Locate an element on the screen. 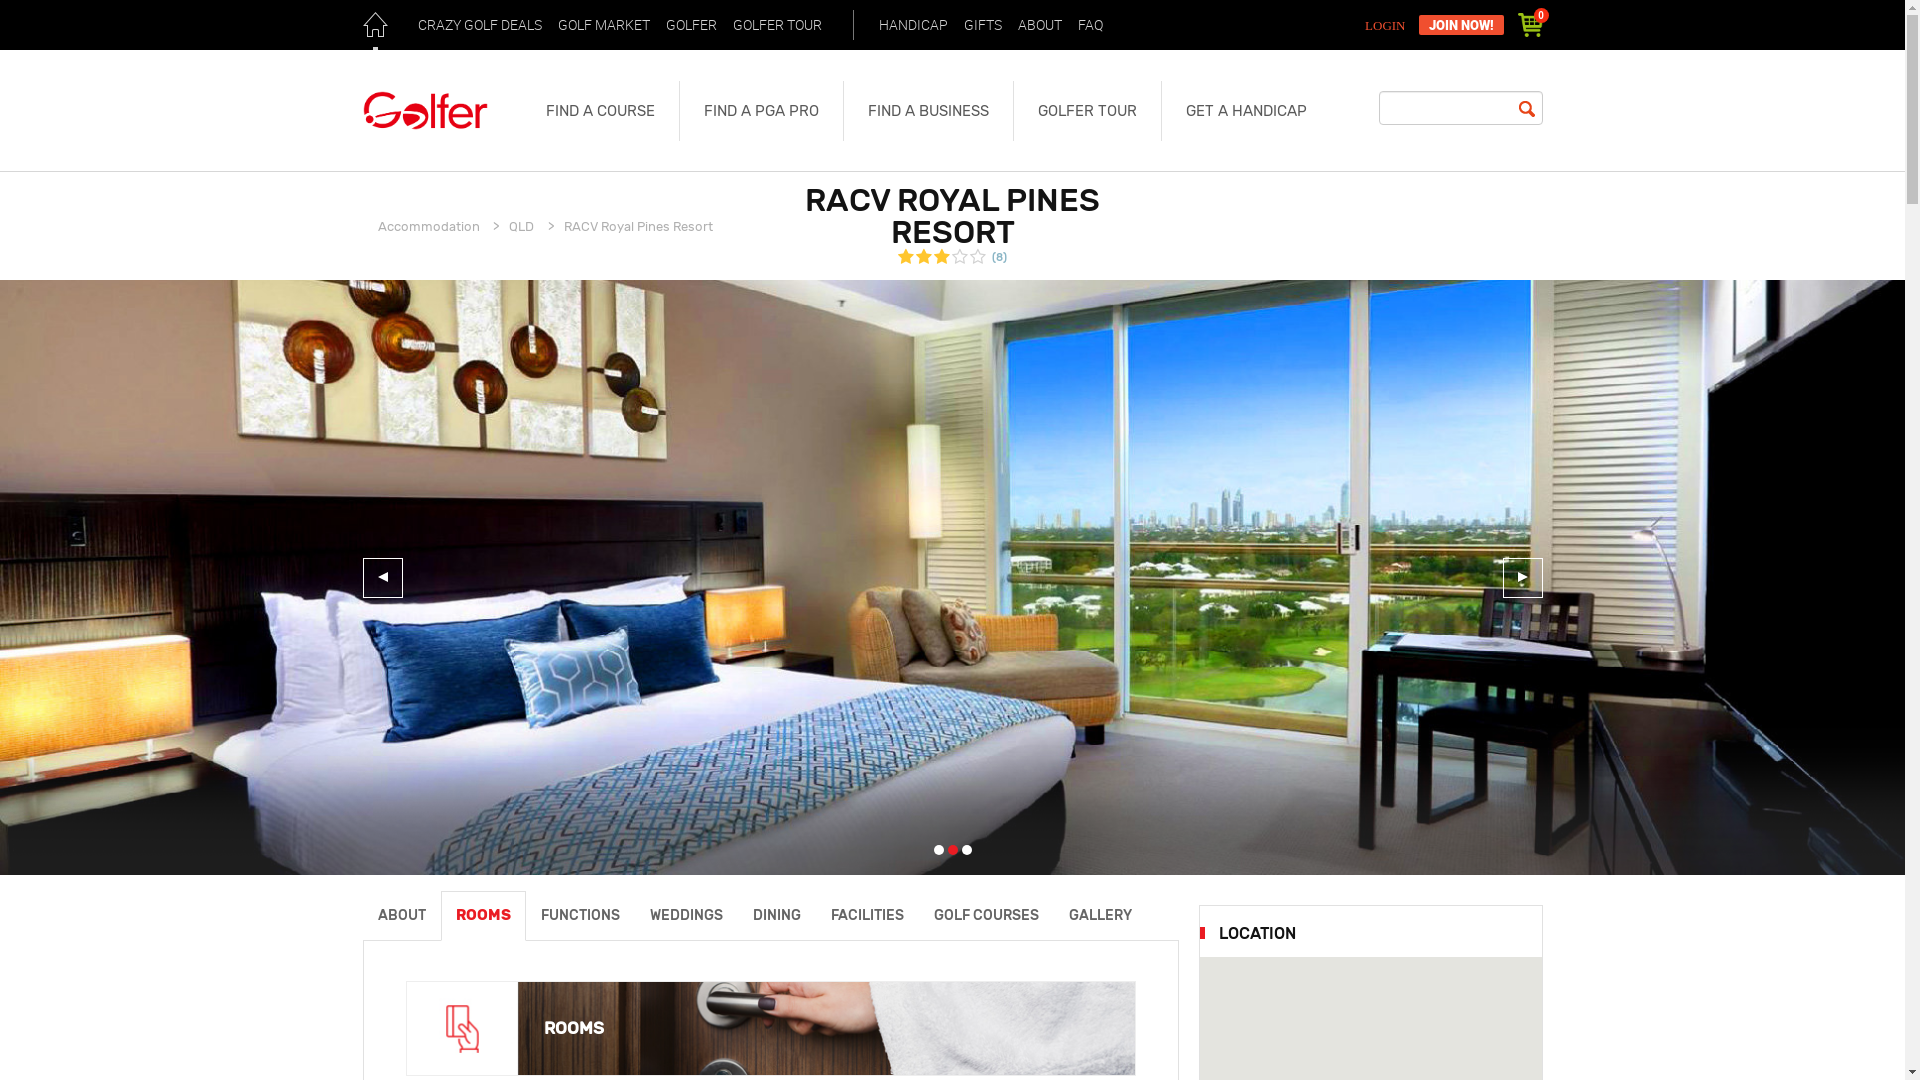 The image size is (1920, 1080). WEDDINGS is located at coordinates (686, 916).